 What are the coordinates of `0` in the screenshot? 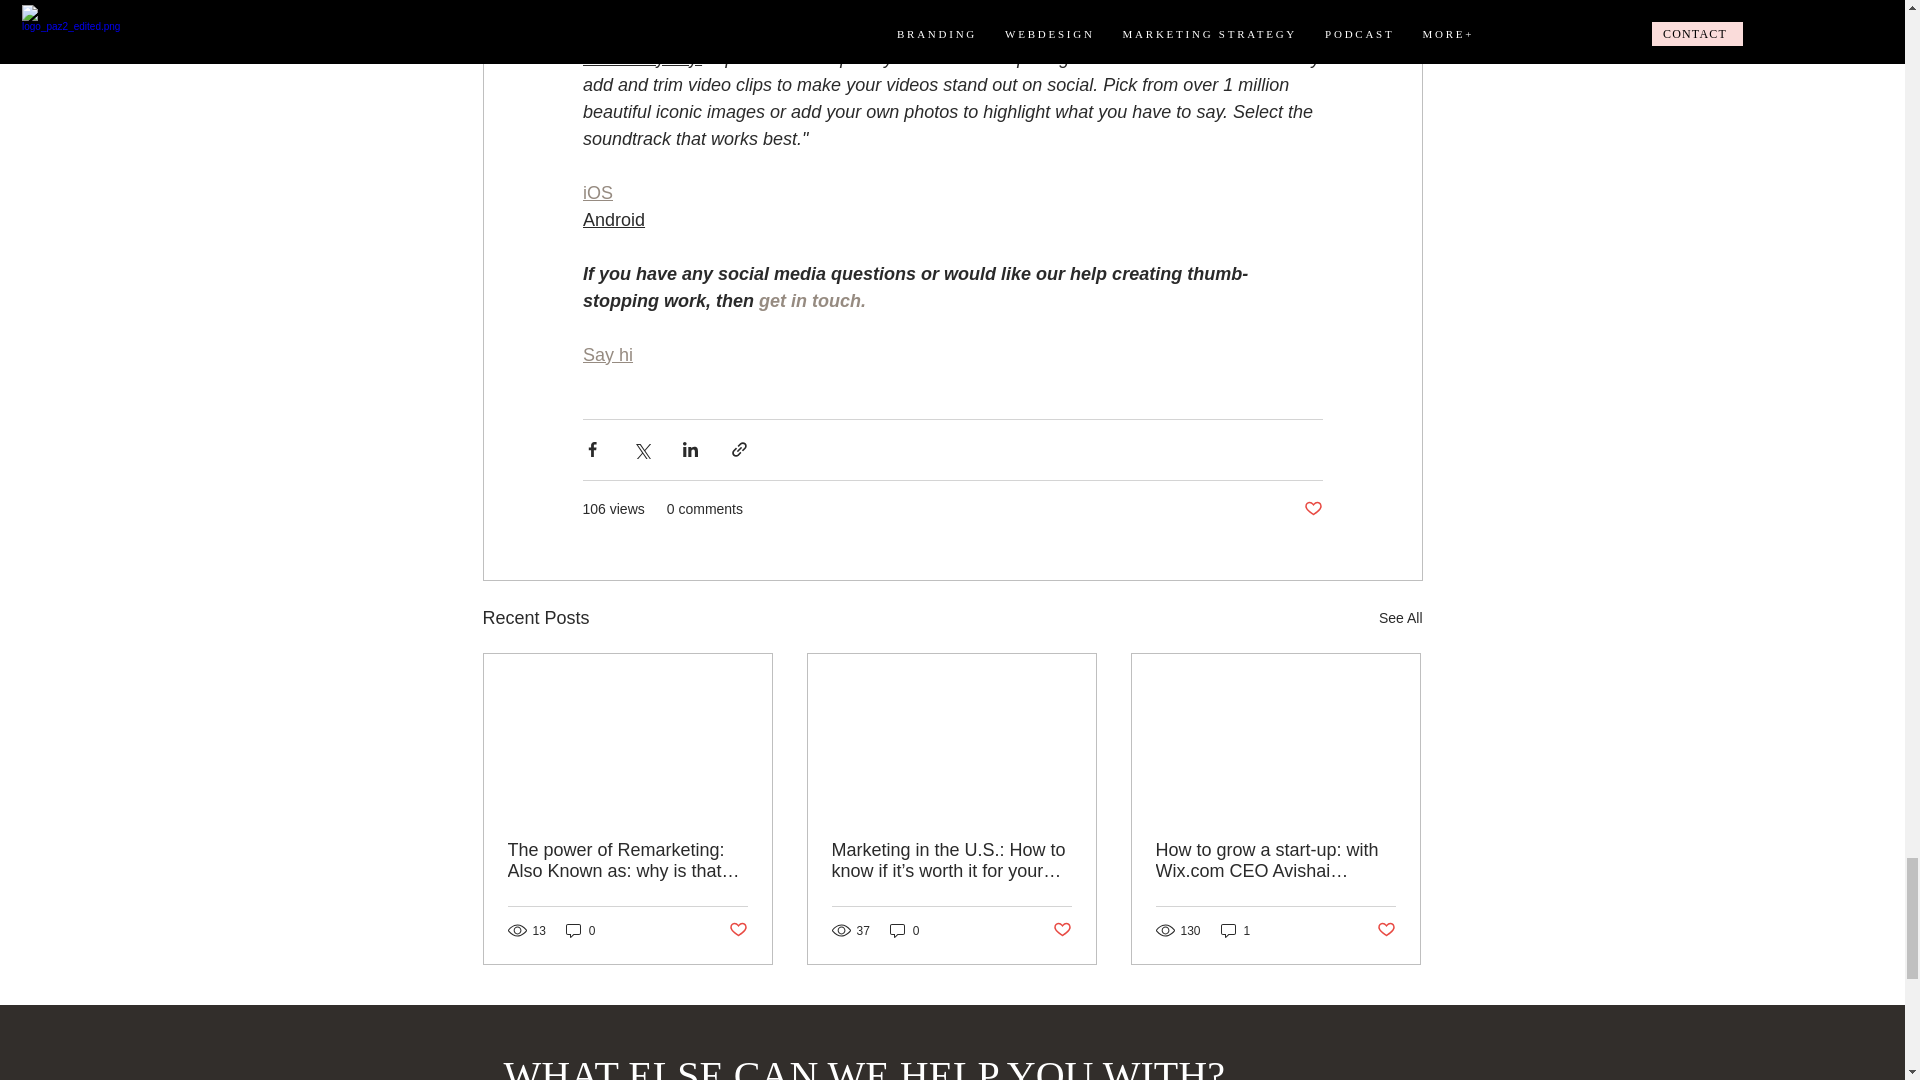 It's located at (580, 930).